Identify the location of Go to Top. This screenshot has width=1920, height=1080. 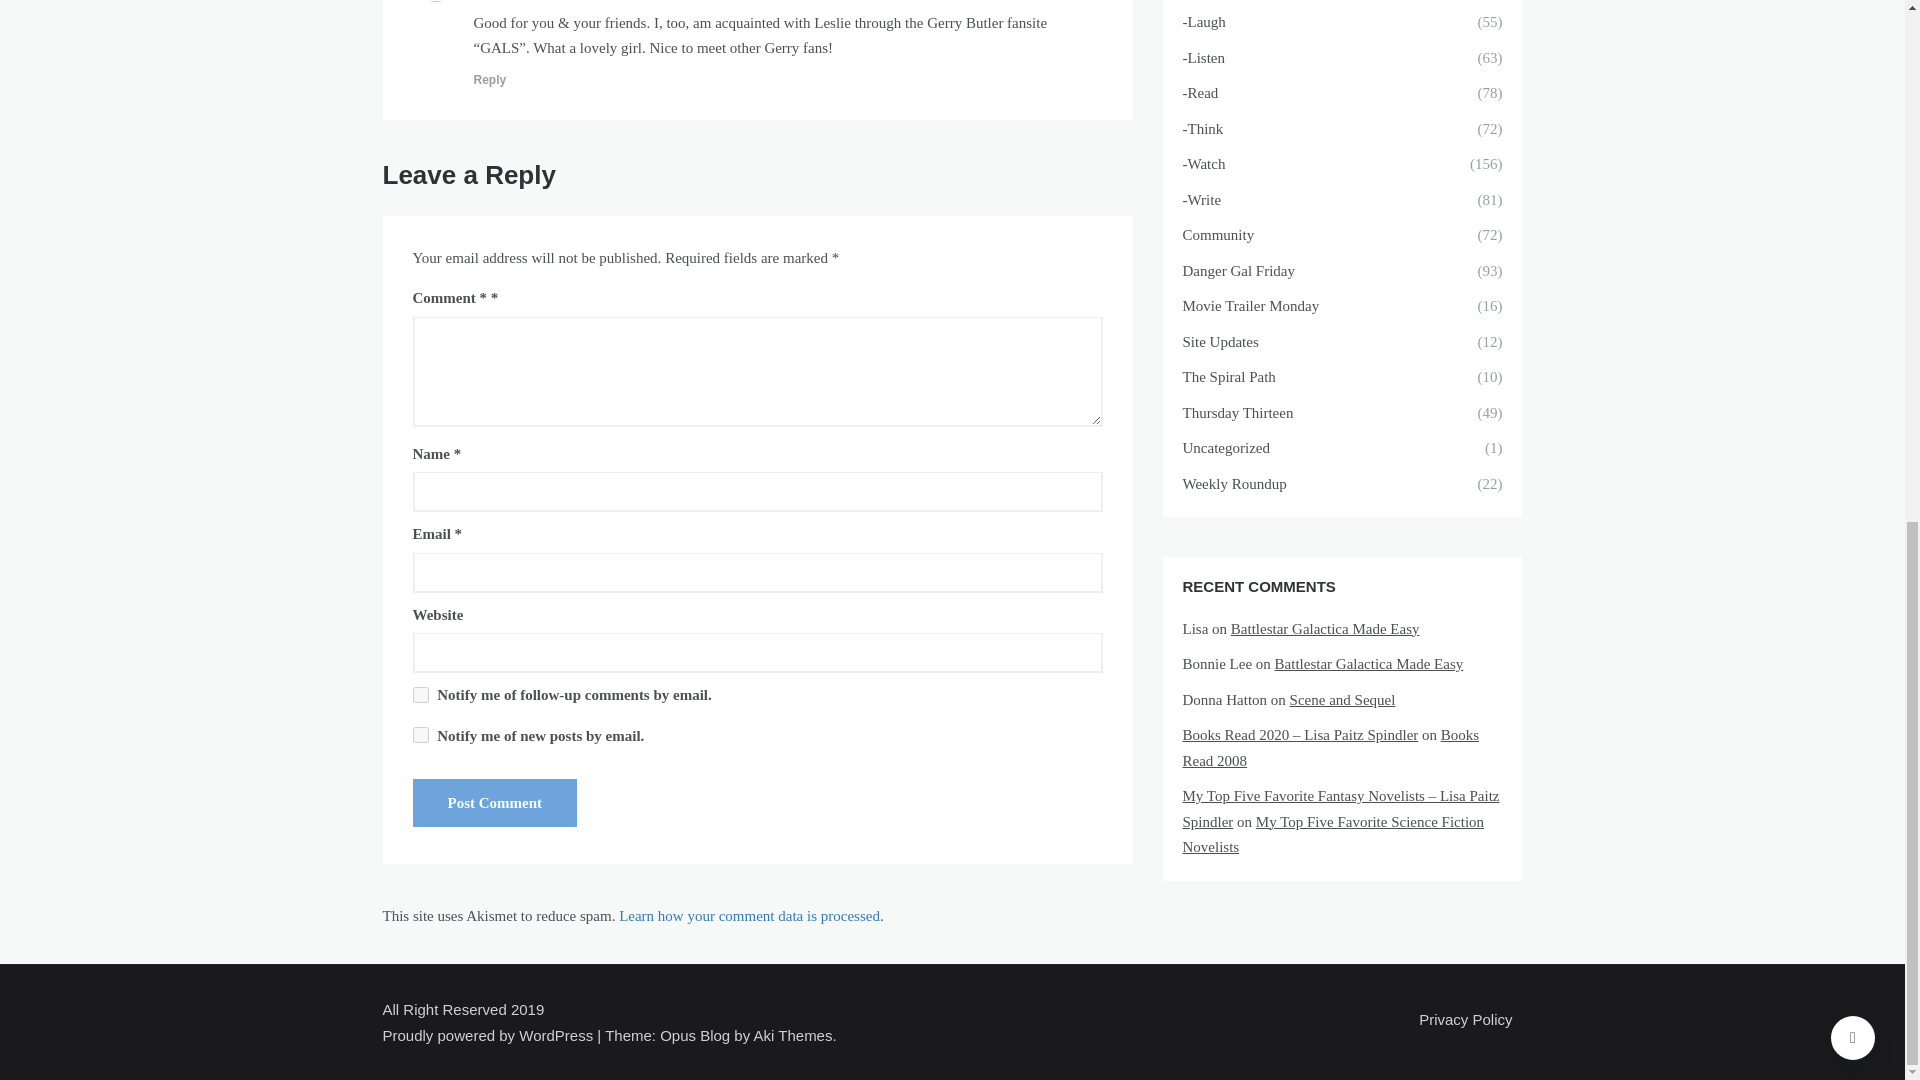
(1853, 29).